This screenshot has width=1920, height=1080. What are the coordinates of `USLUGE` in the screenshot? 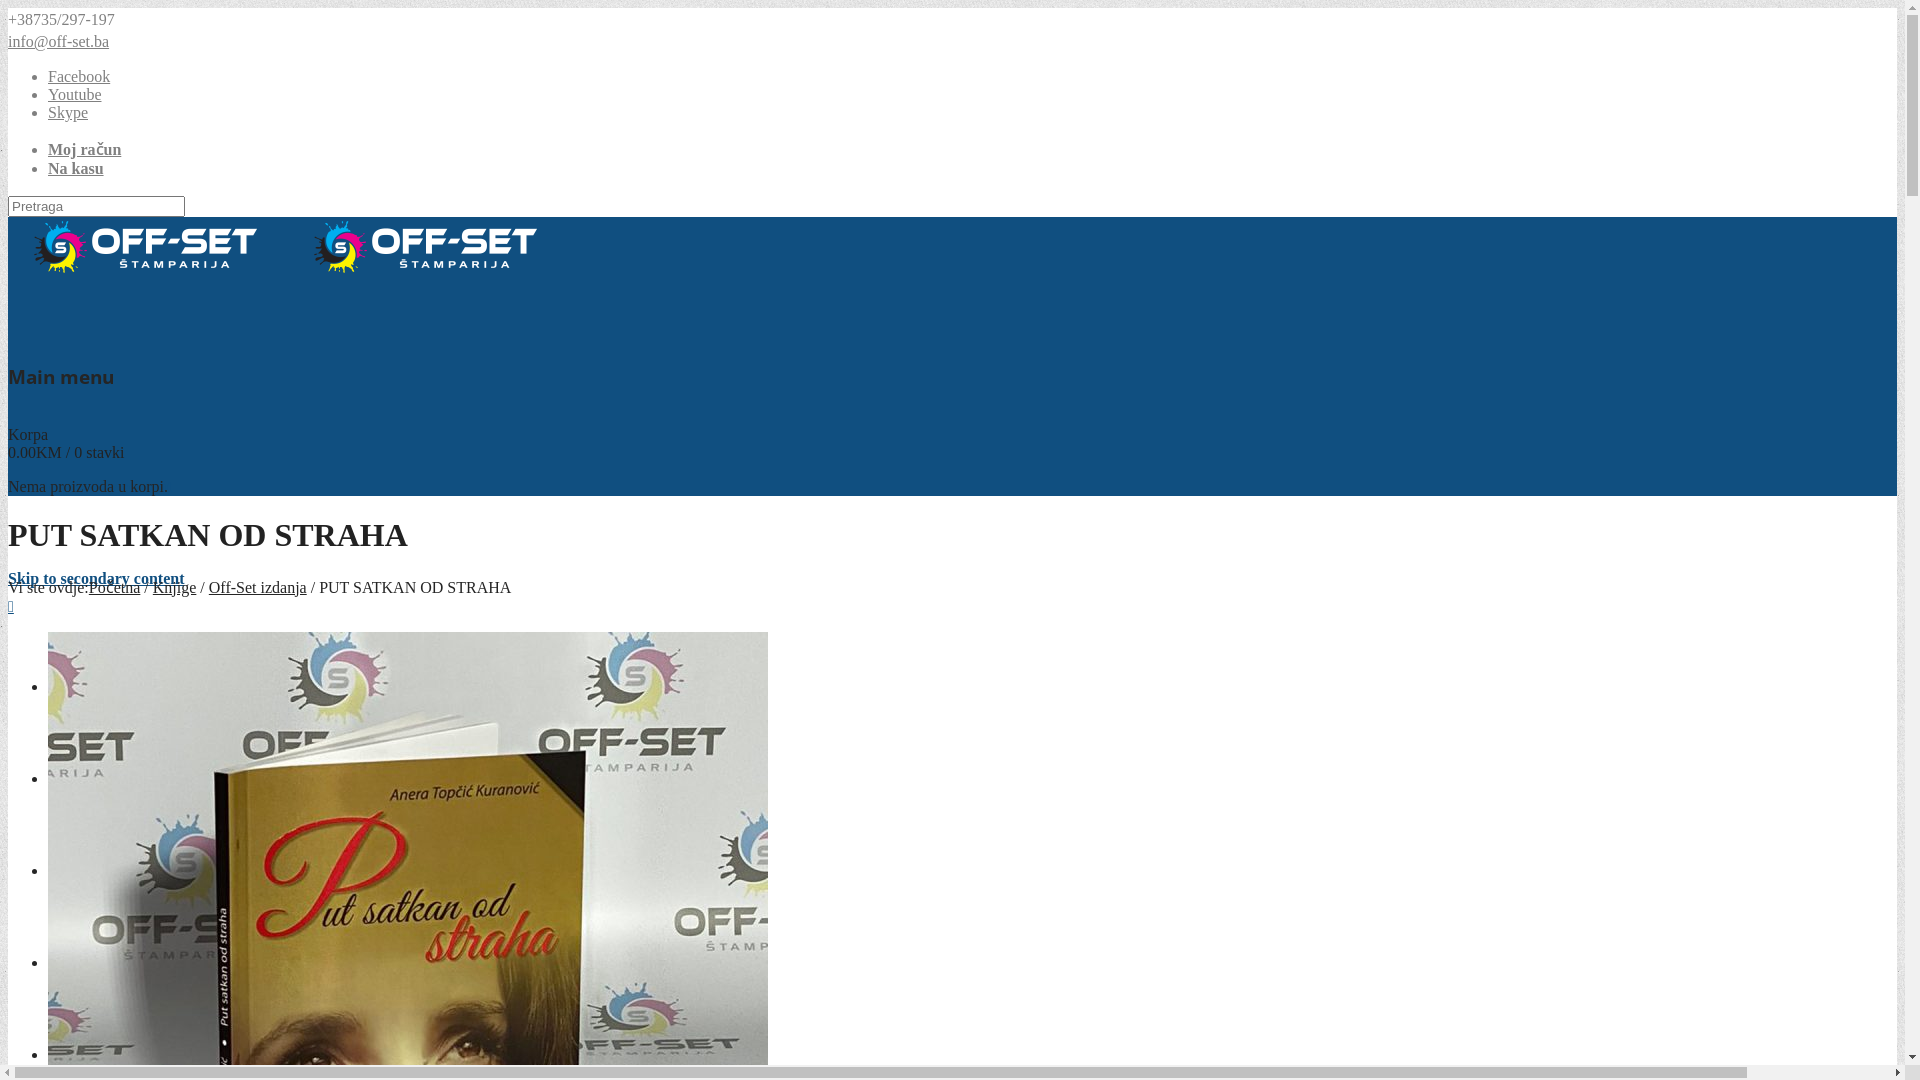 It's located at (81, 870).